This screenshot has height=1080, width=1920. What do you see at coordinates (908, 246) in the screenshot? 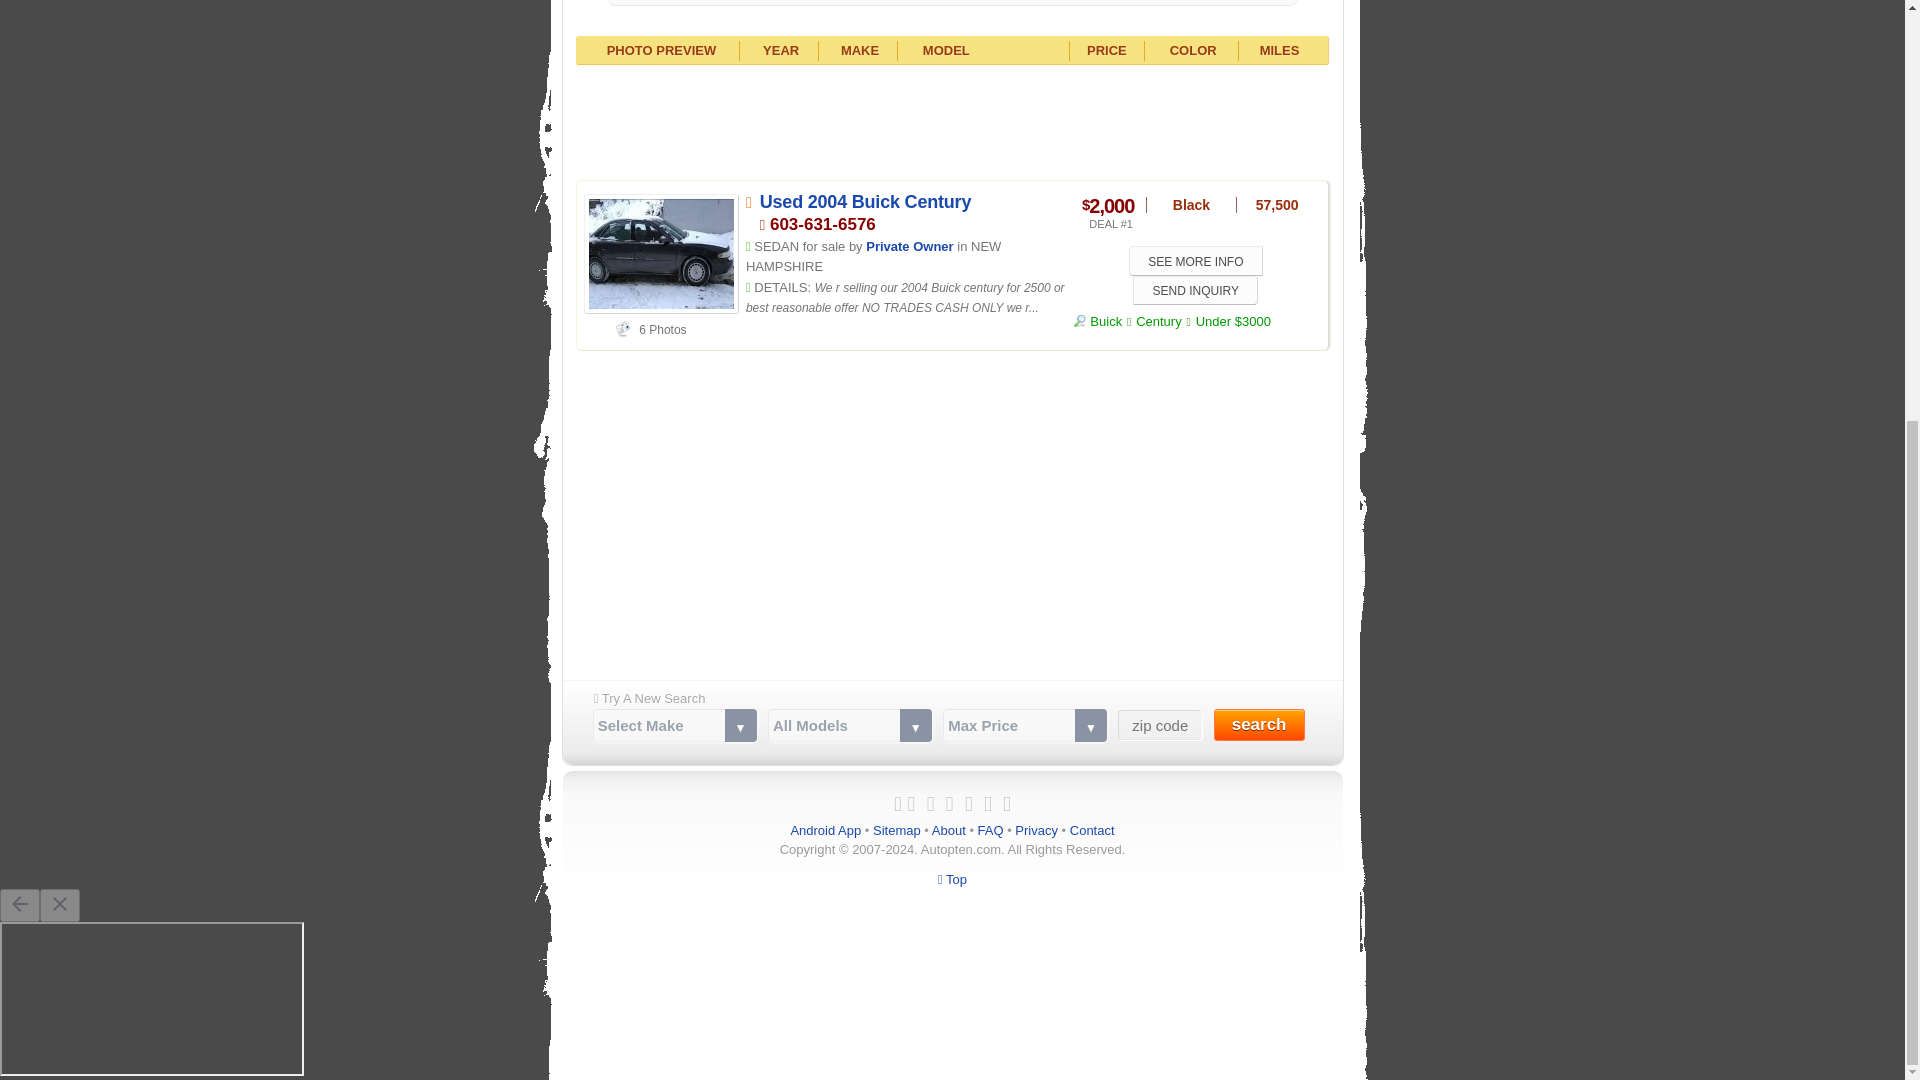
I see `Seller info` at bounding box center [908, 246].